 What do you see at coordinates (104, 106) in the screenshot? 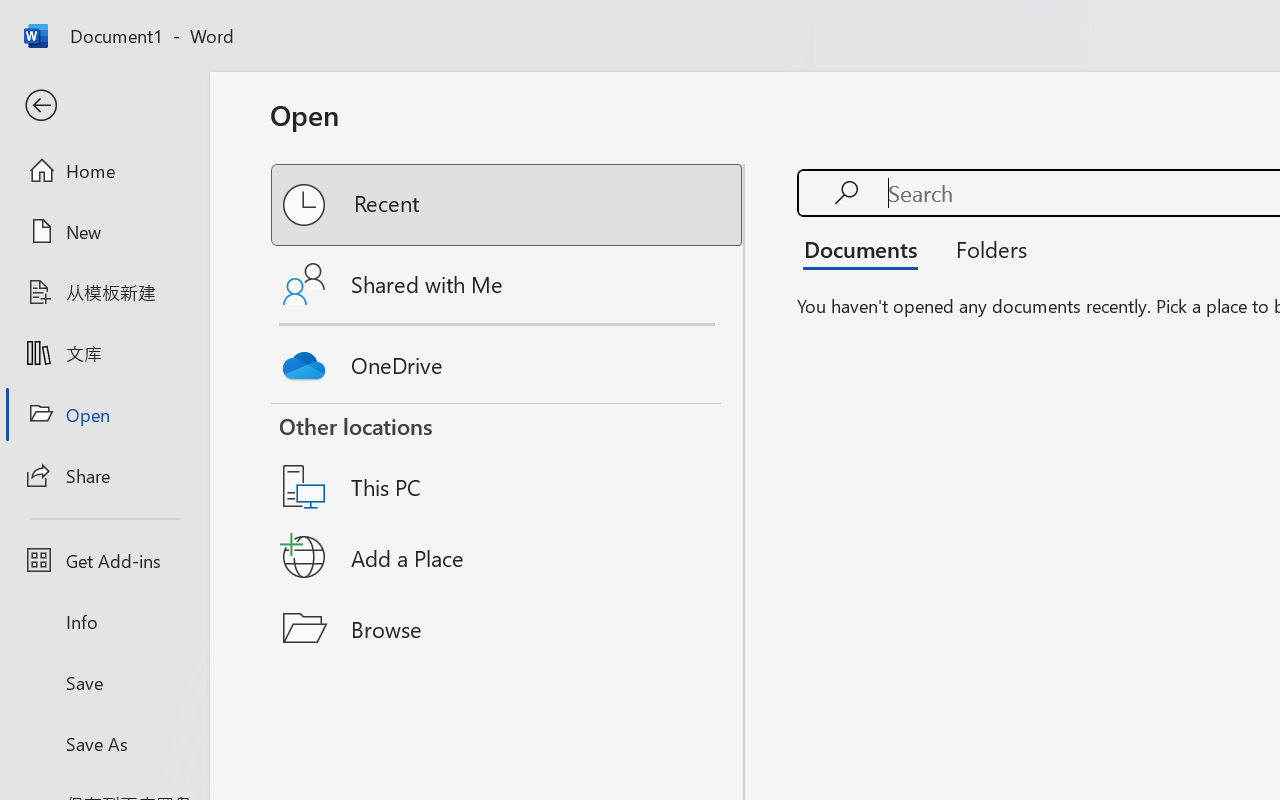
I see `Back` at bounding box center [104, 106].